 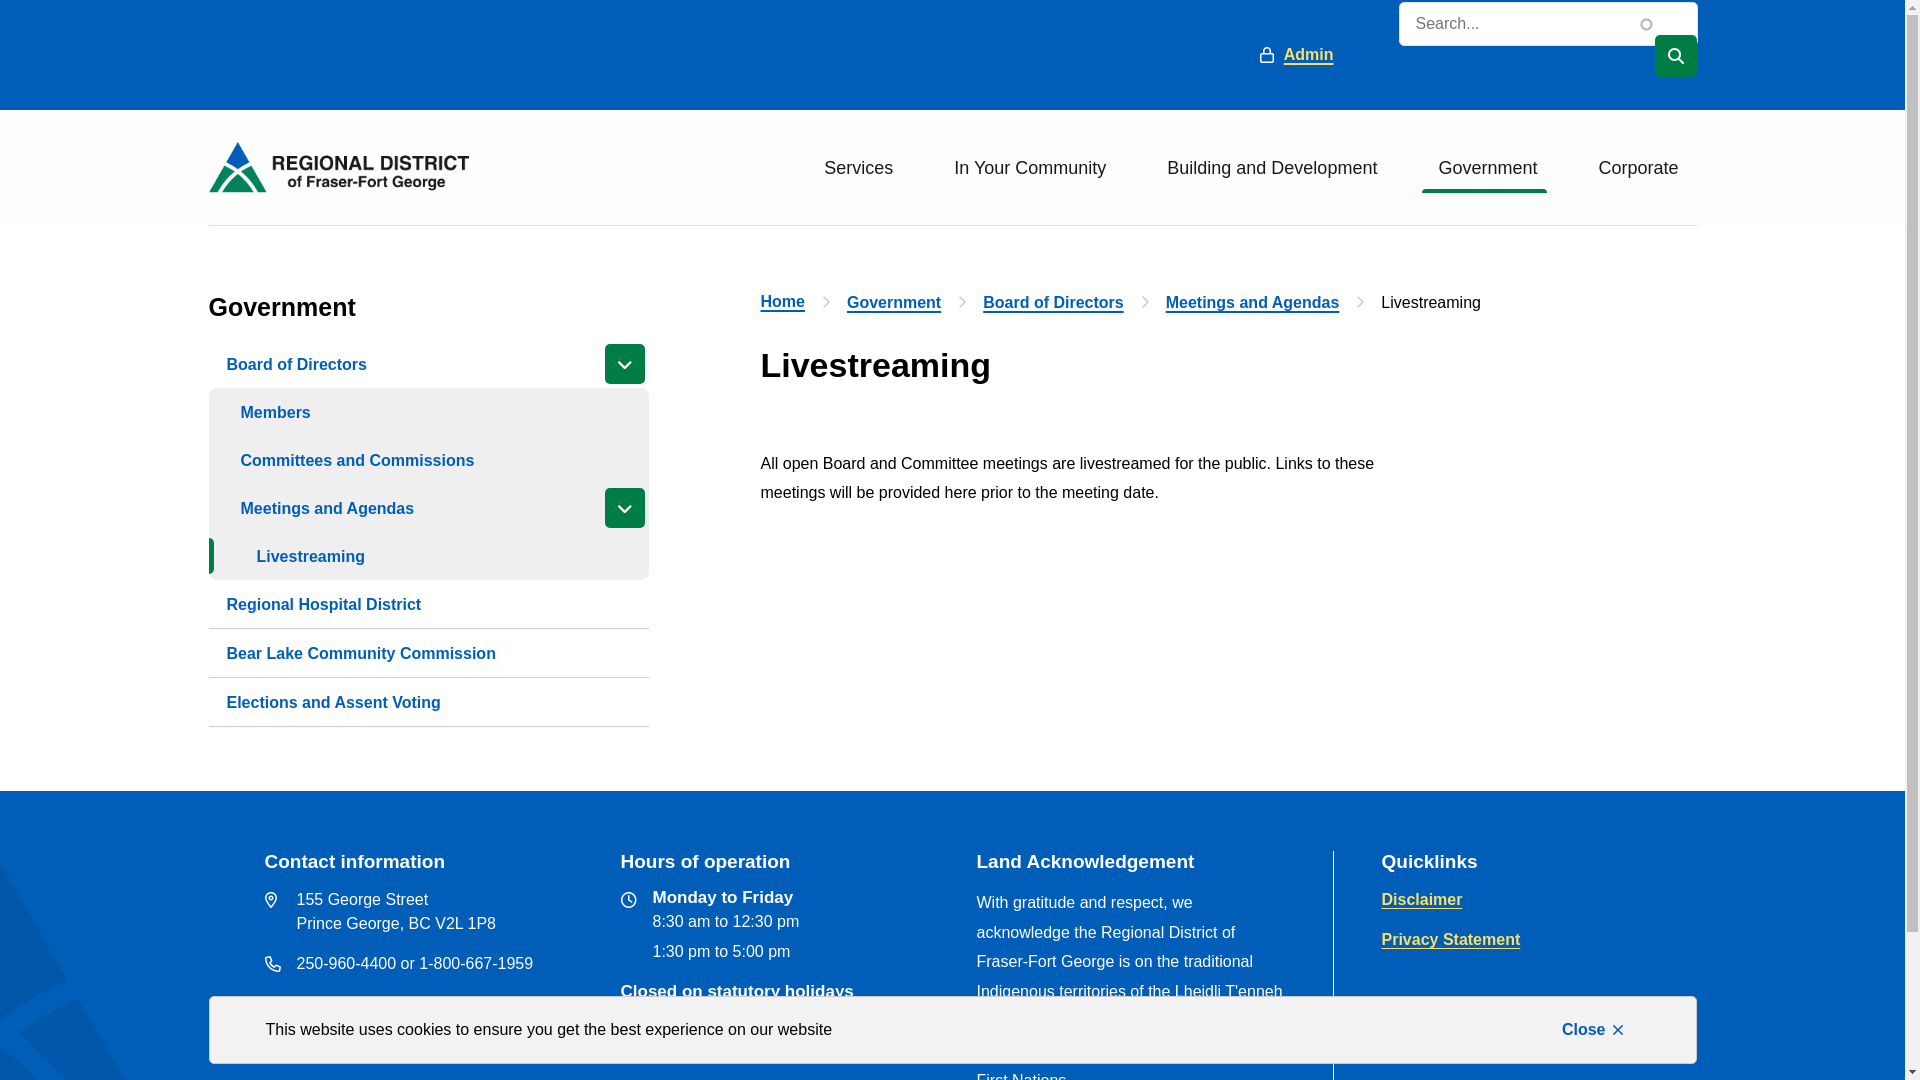 What do you see at coordinates (1675, 56) in the screenshot?
I see `Search` at bounding box center [1675, 56].